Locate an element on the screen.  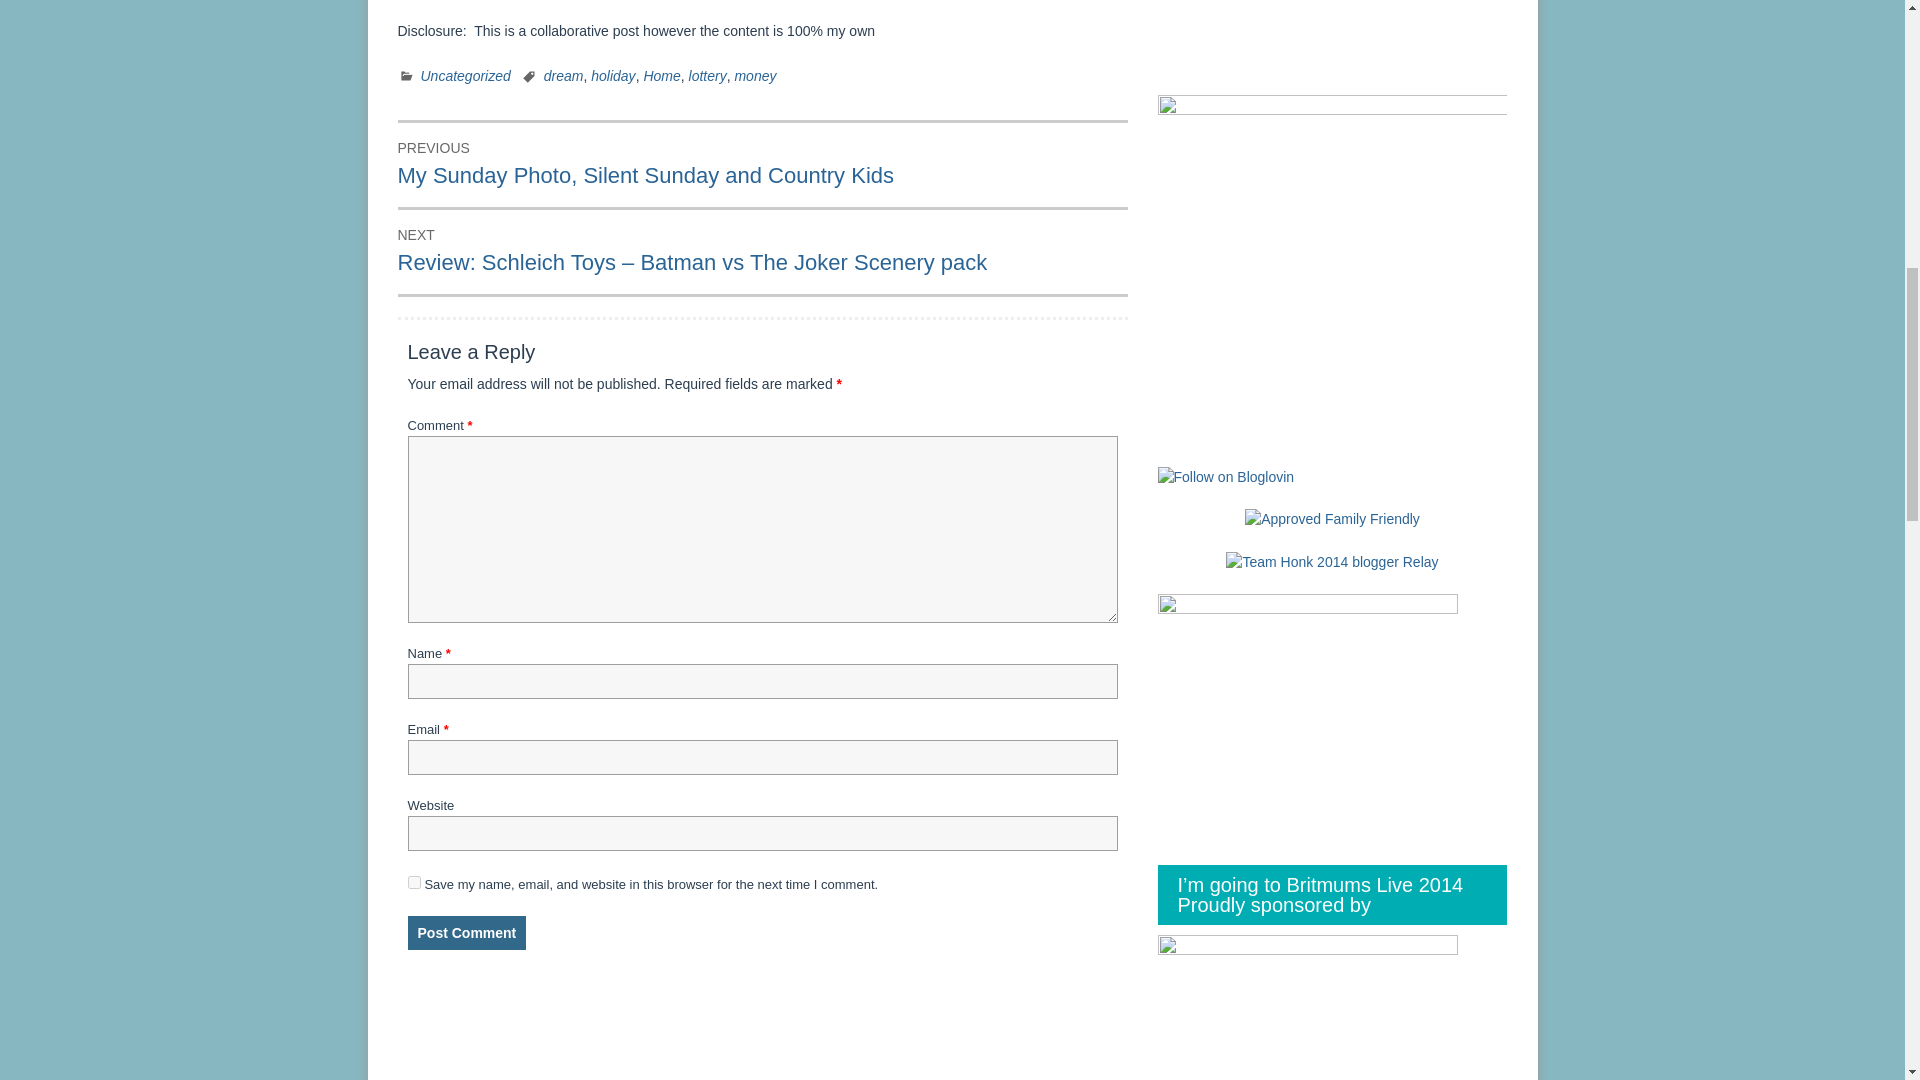
Team Honk 2014 blogger Relay is located at coordinates (1332, 560).